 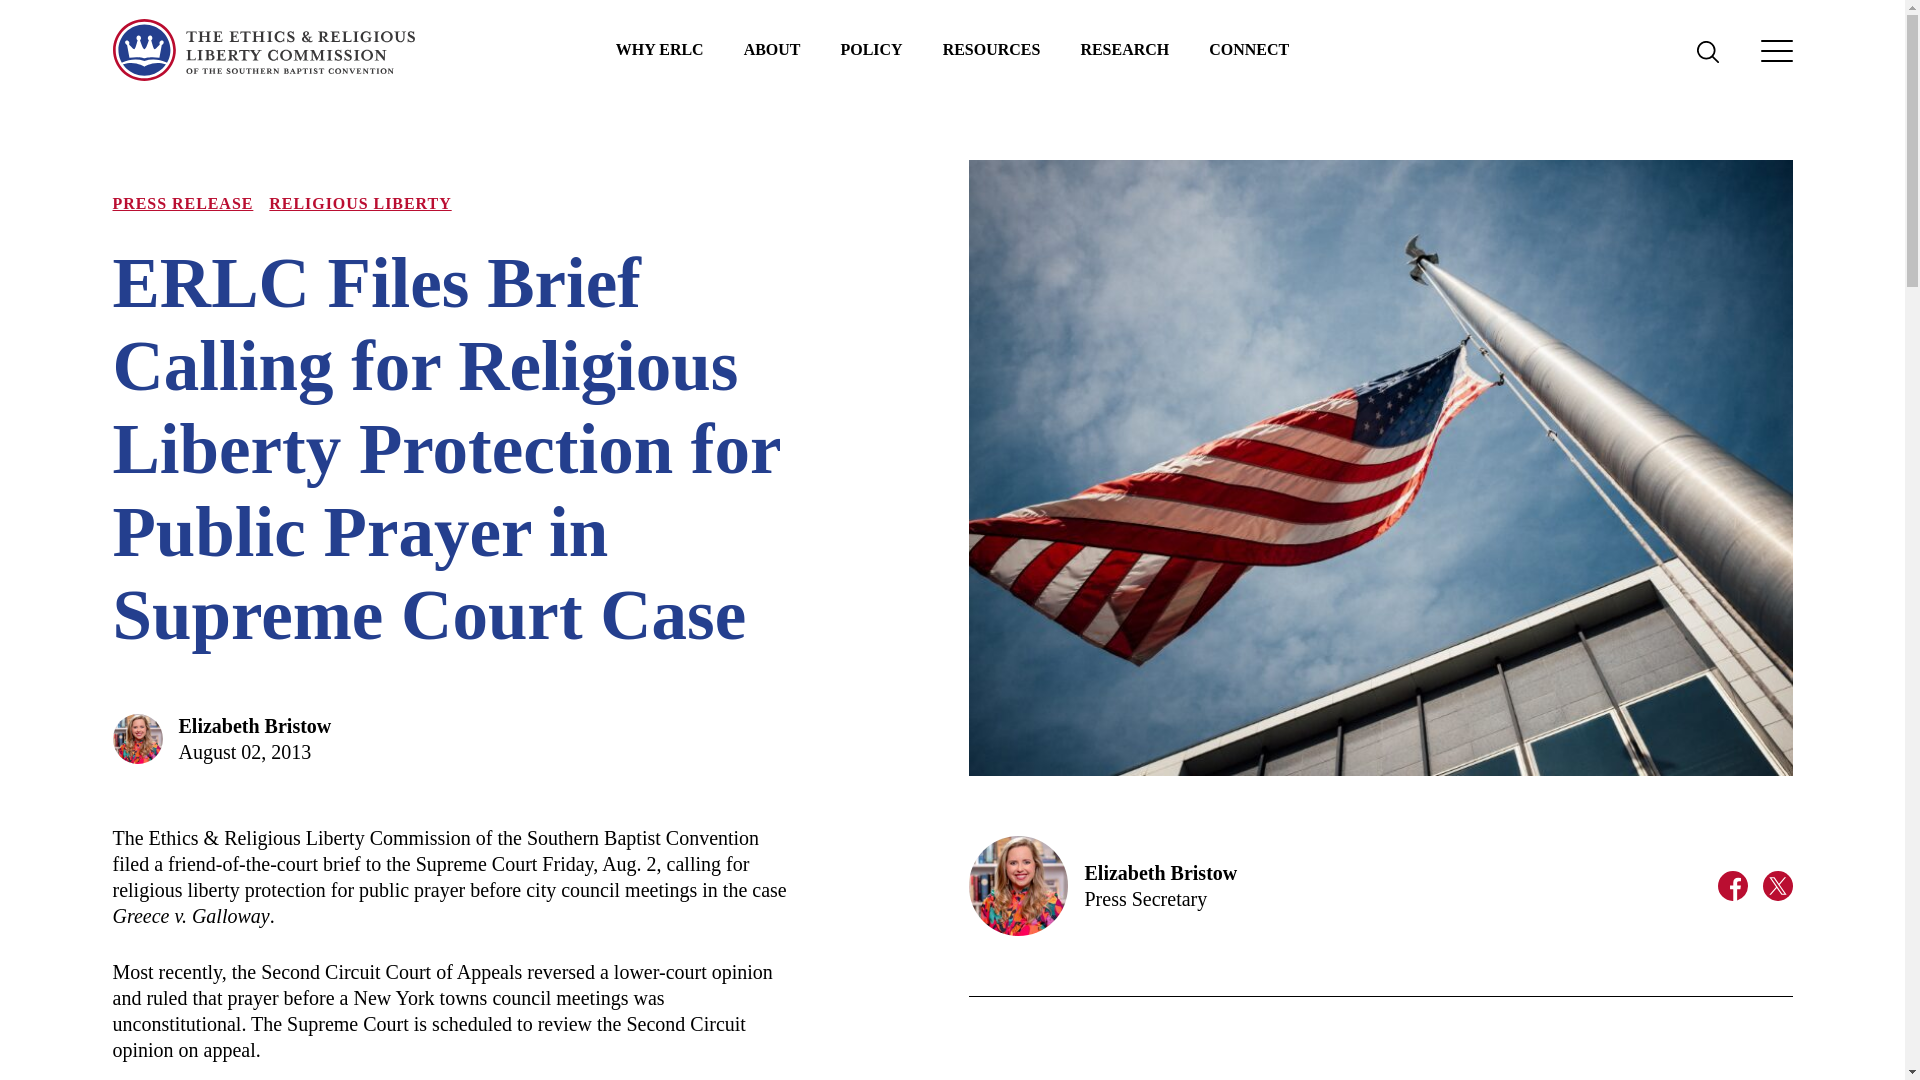 What do you see at coordinates (360, 203) in the screenshot?
I see `RELIGIOUS LIBERTY` at bounding box center [360, 203].